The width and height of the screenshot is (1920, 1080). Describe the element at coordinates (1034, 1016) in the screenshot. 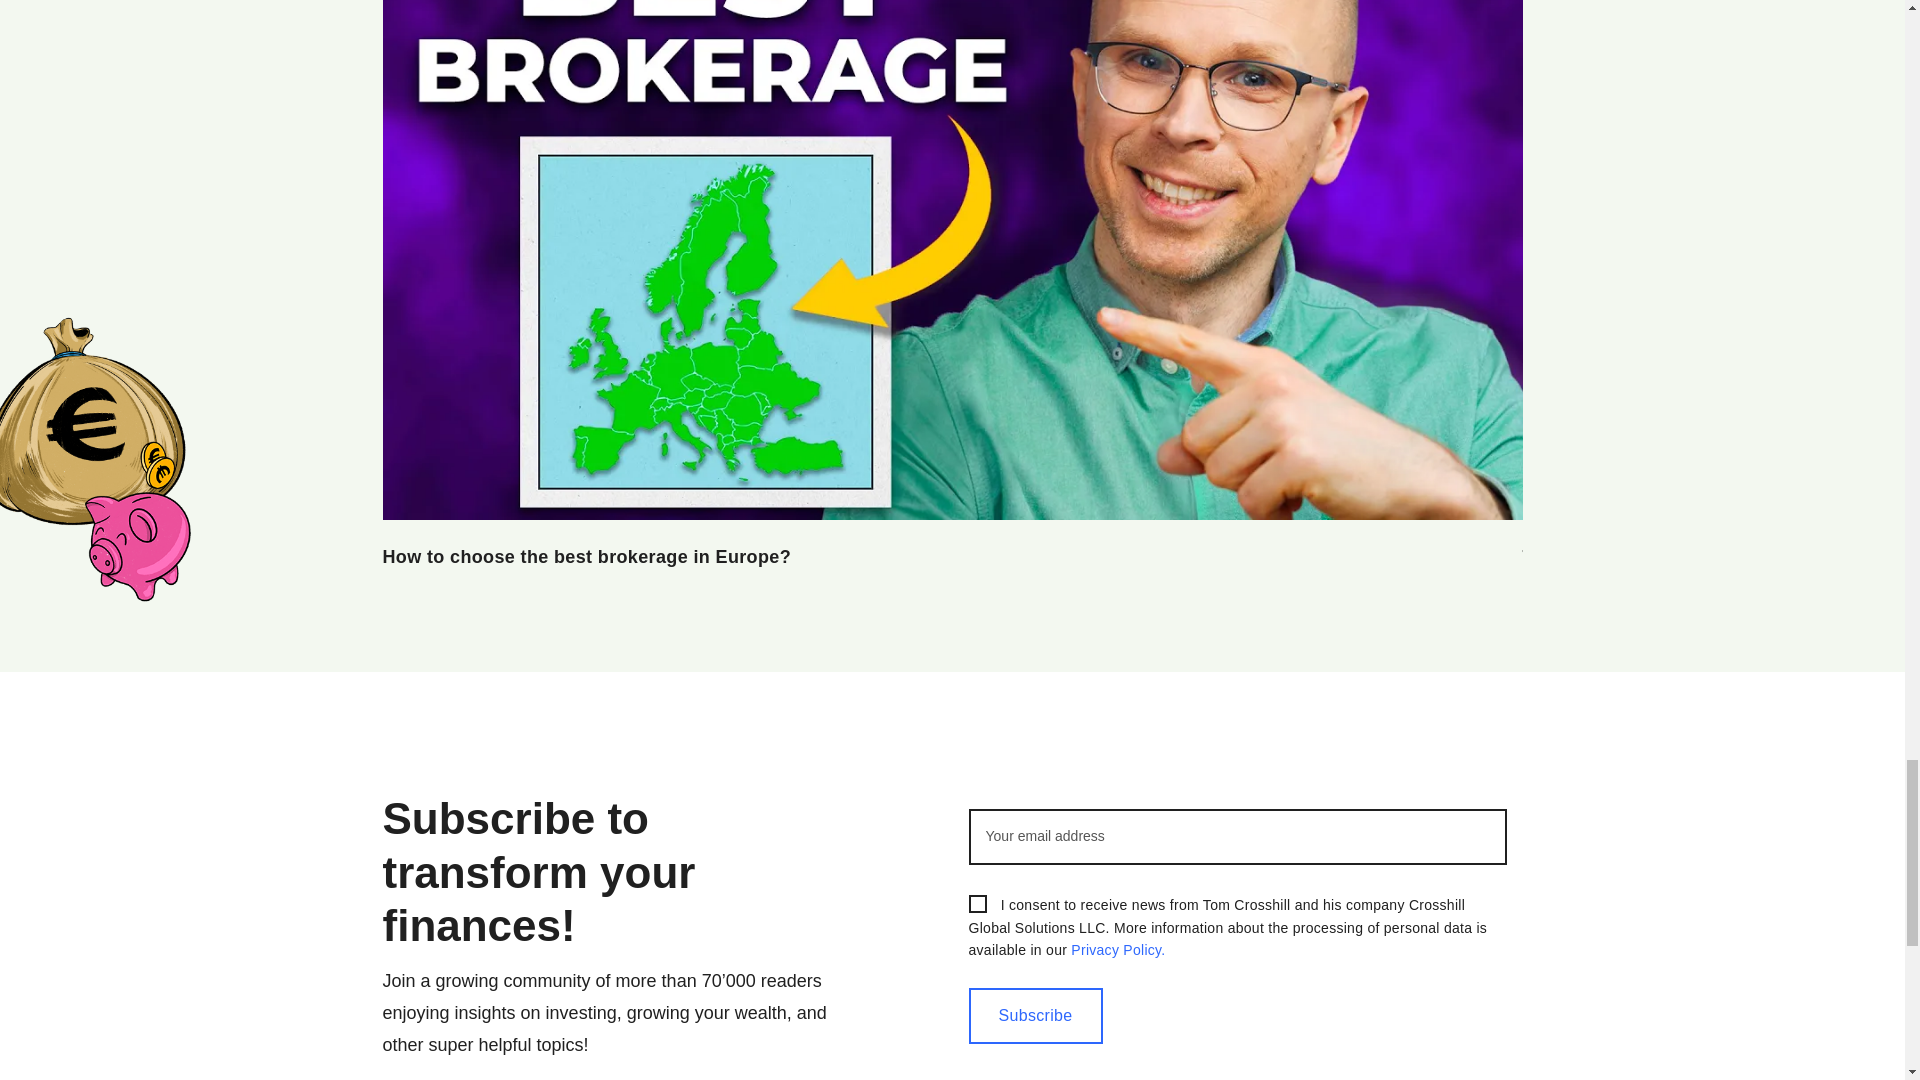

I see `Subscribe` at that location.